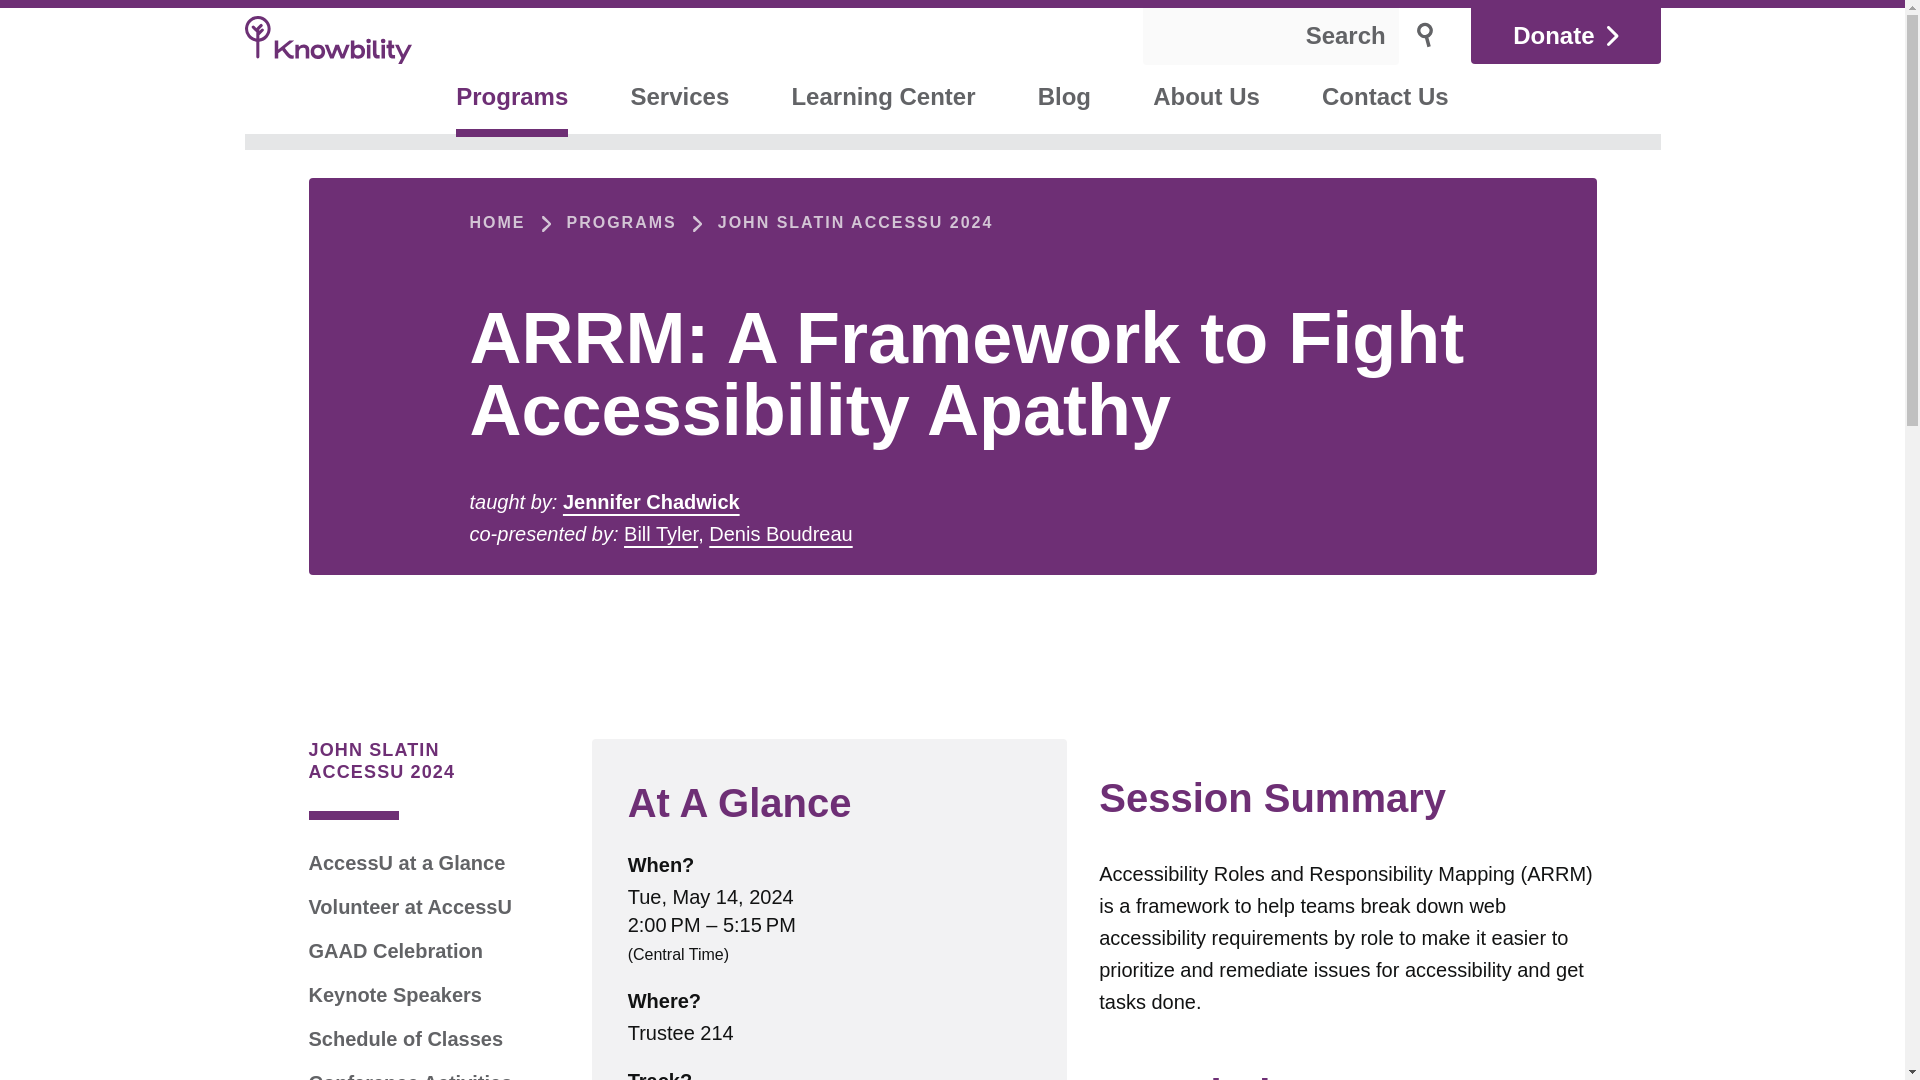 This screenshot has width=1920, height=1080. Describe the element at coordinates (511, 99) in the screenshot. I see `Programs` at that location.